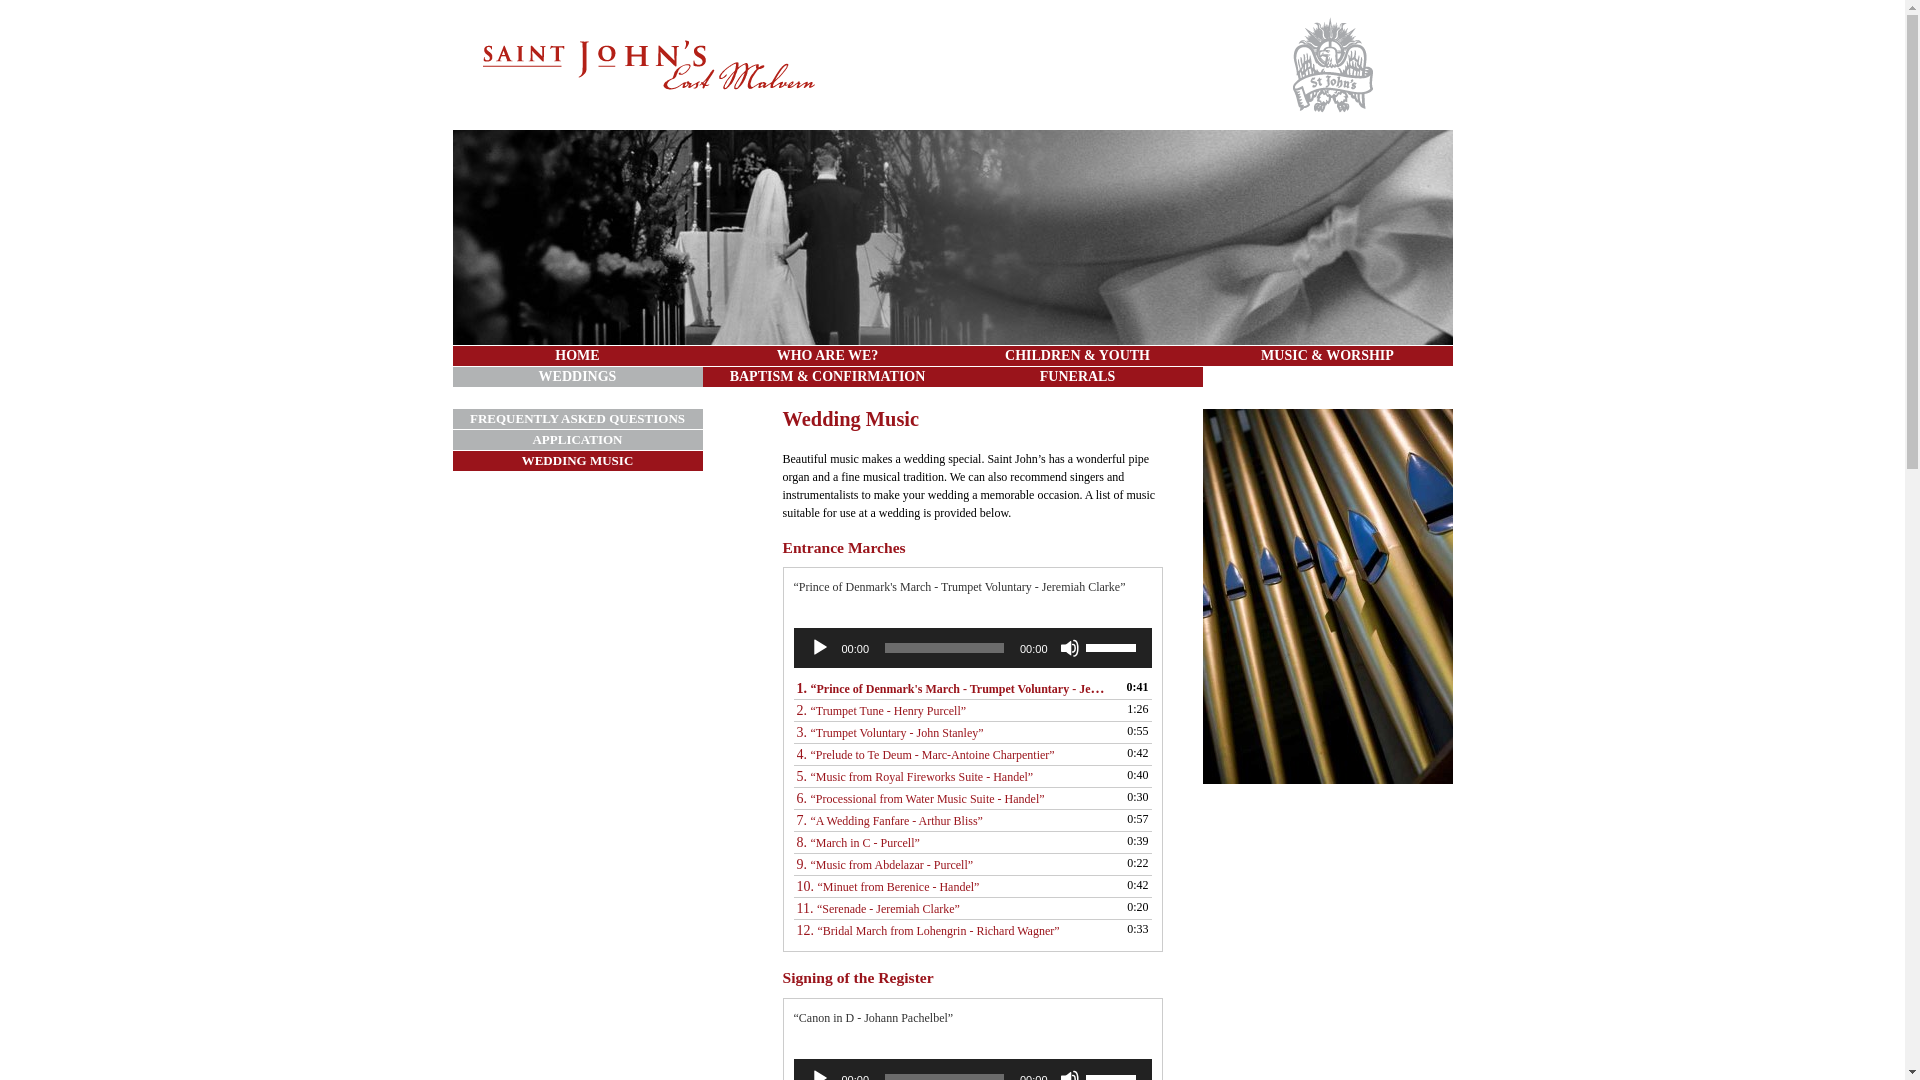  Describe the element at coordinates (1077, 377) in the screenshot. I see `FUNERALS` at that location.